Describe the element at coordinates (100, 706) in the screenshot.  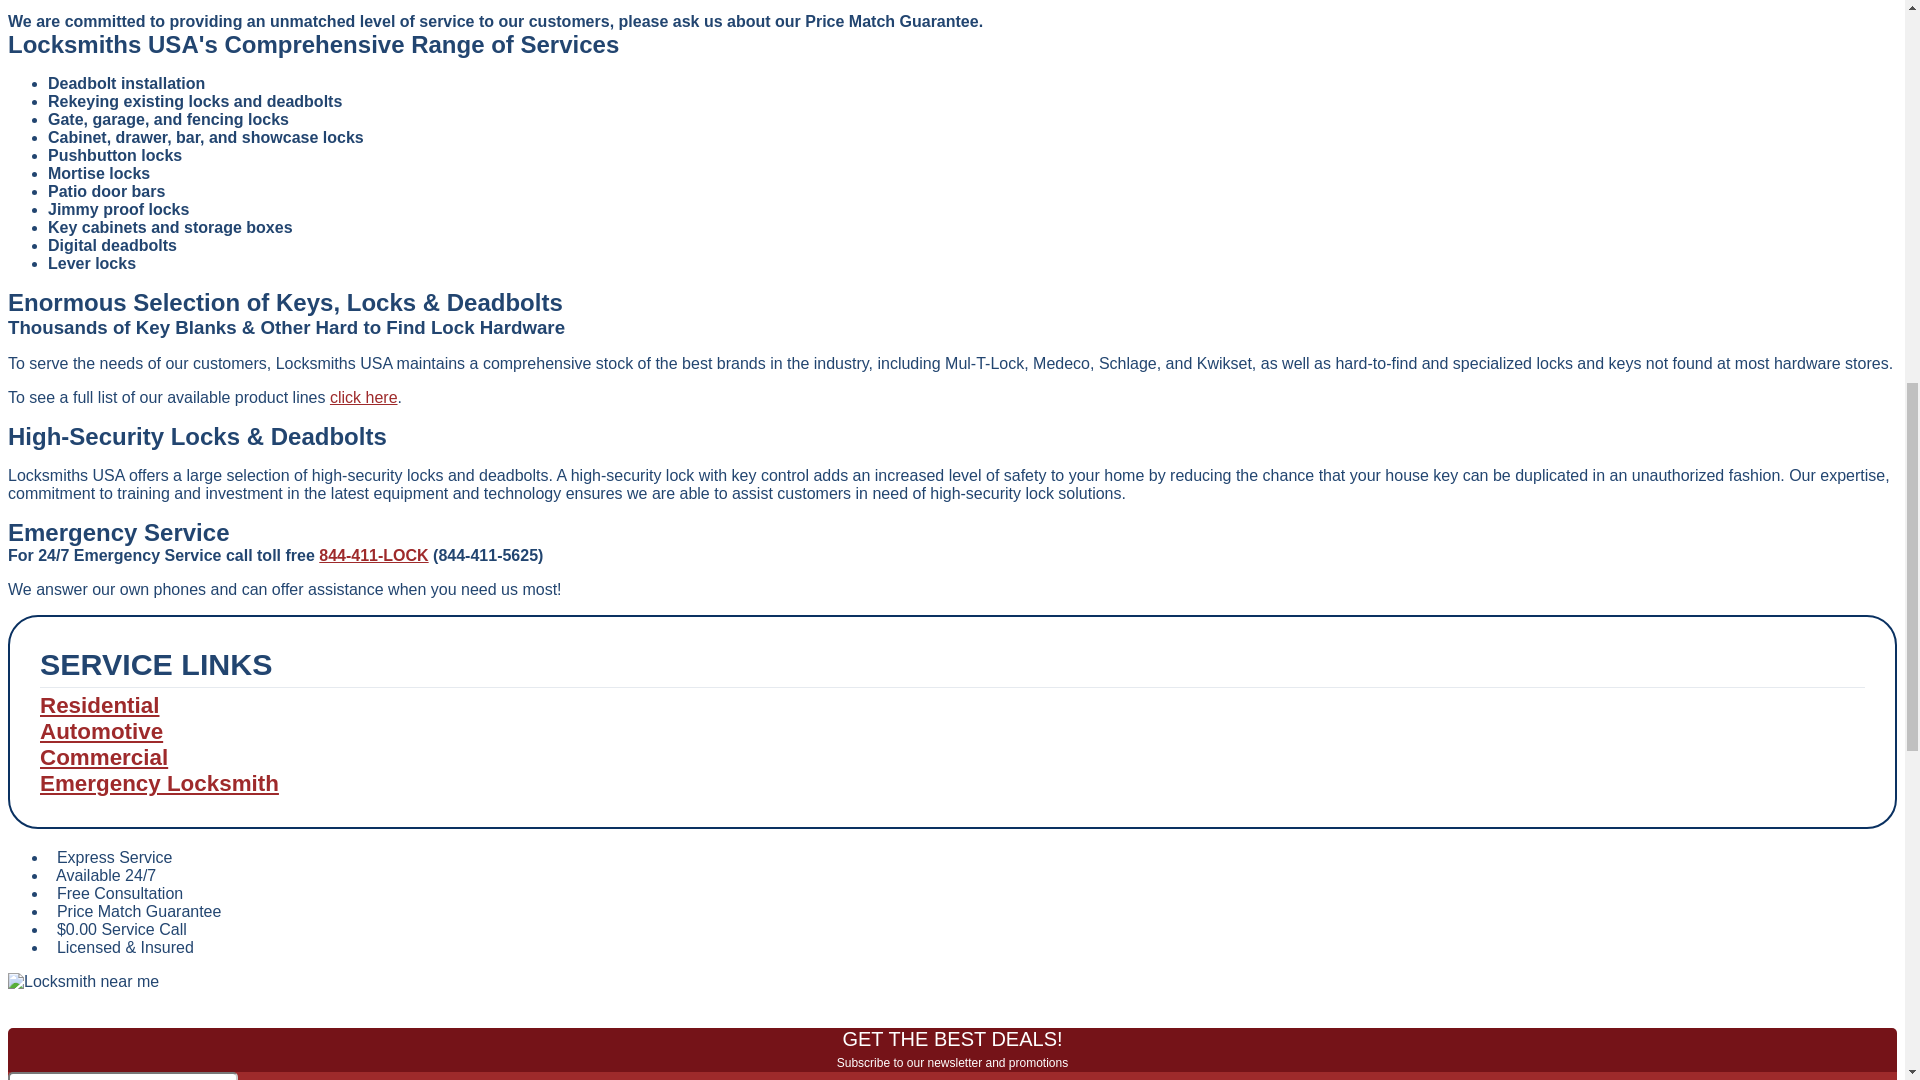
I see `Residential` at that location.